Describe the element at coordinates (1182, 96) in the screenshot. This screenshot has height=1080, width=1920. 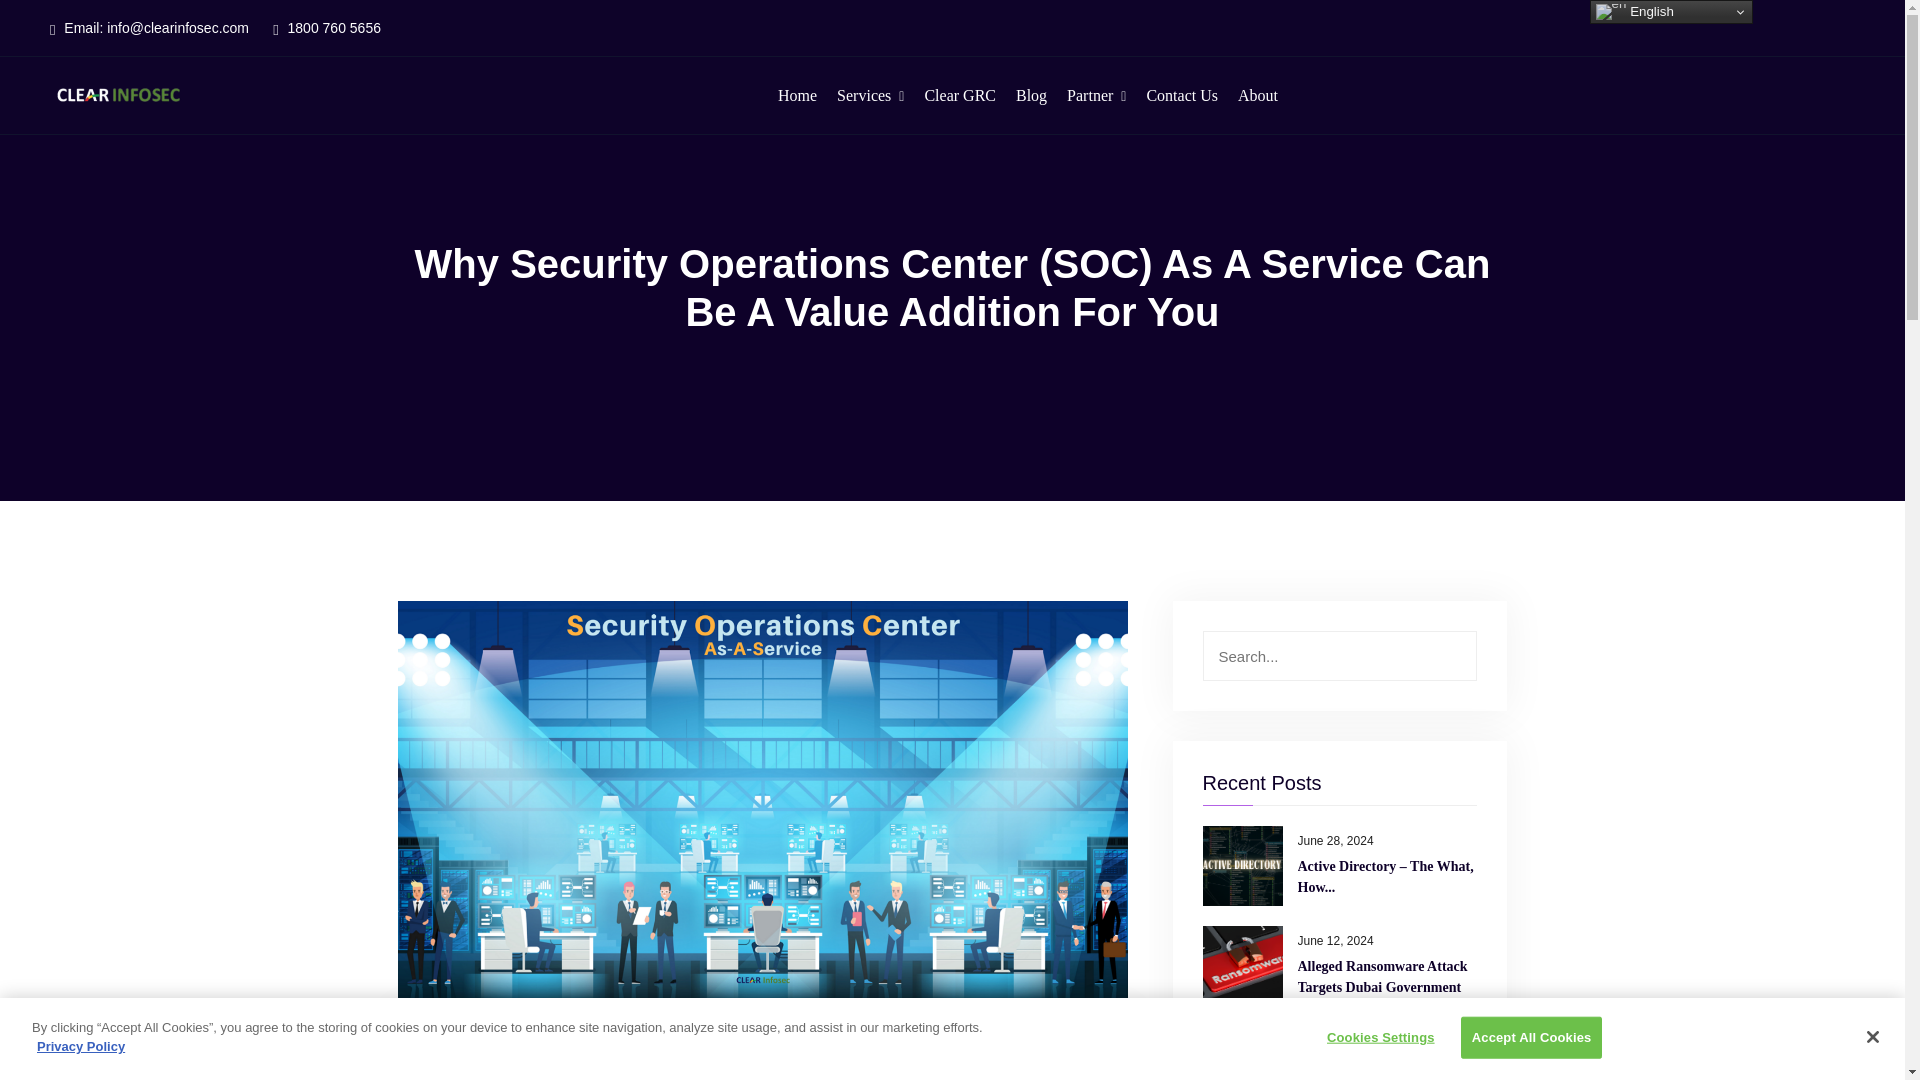
I see `Contact Us` at that location.